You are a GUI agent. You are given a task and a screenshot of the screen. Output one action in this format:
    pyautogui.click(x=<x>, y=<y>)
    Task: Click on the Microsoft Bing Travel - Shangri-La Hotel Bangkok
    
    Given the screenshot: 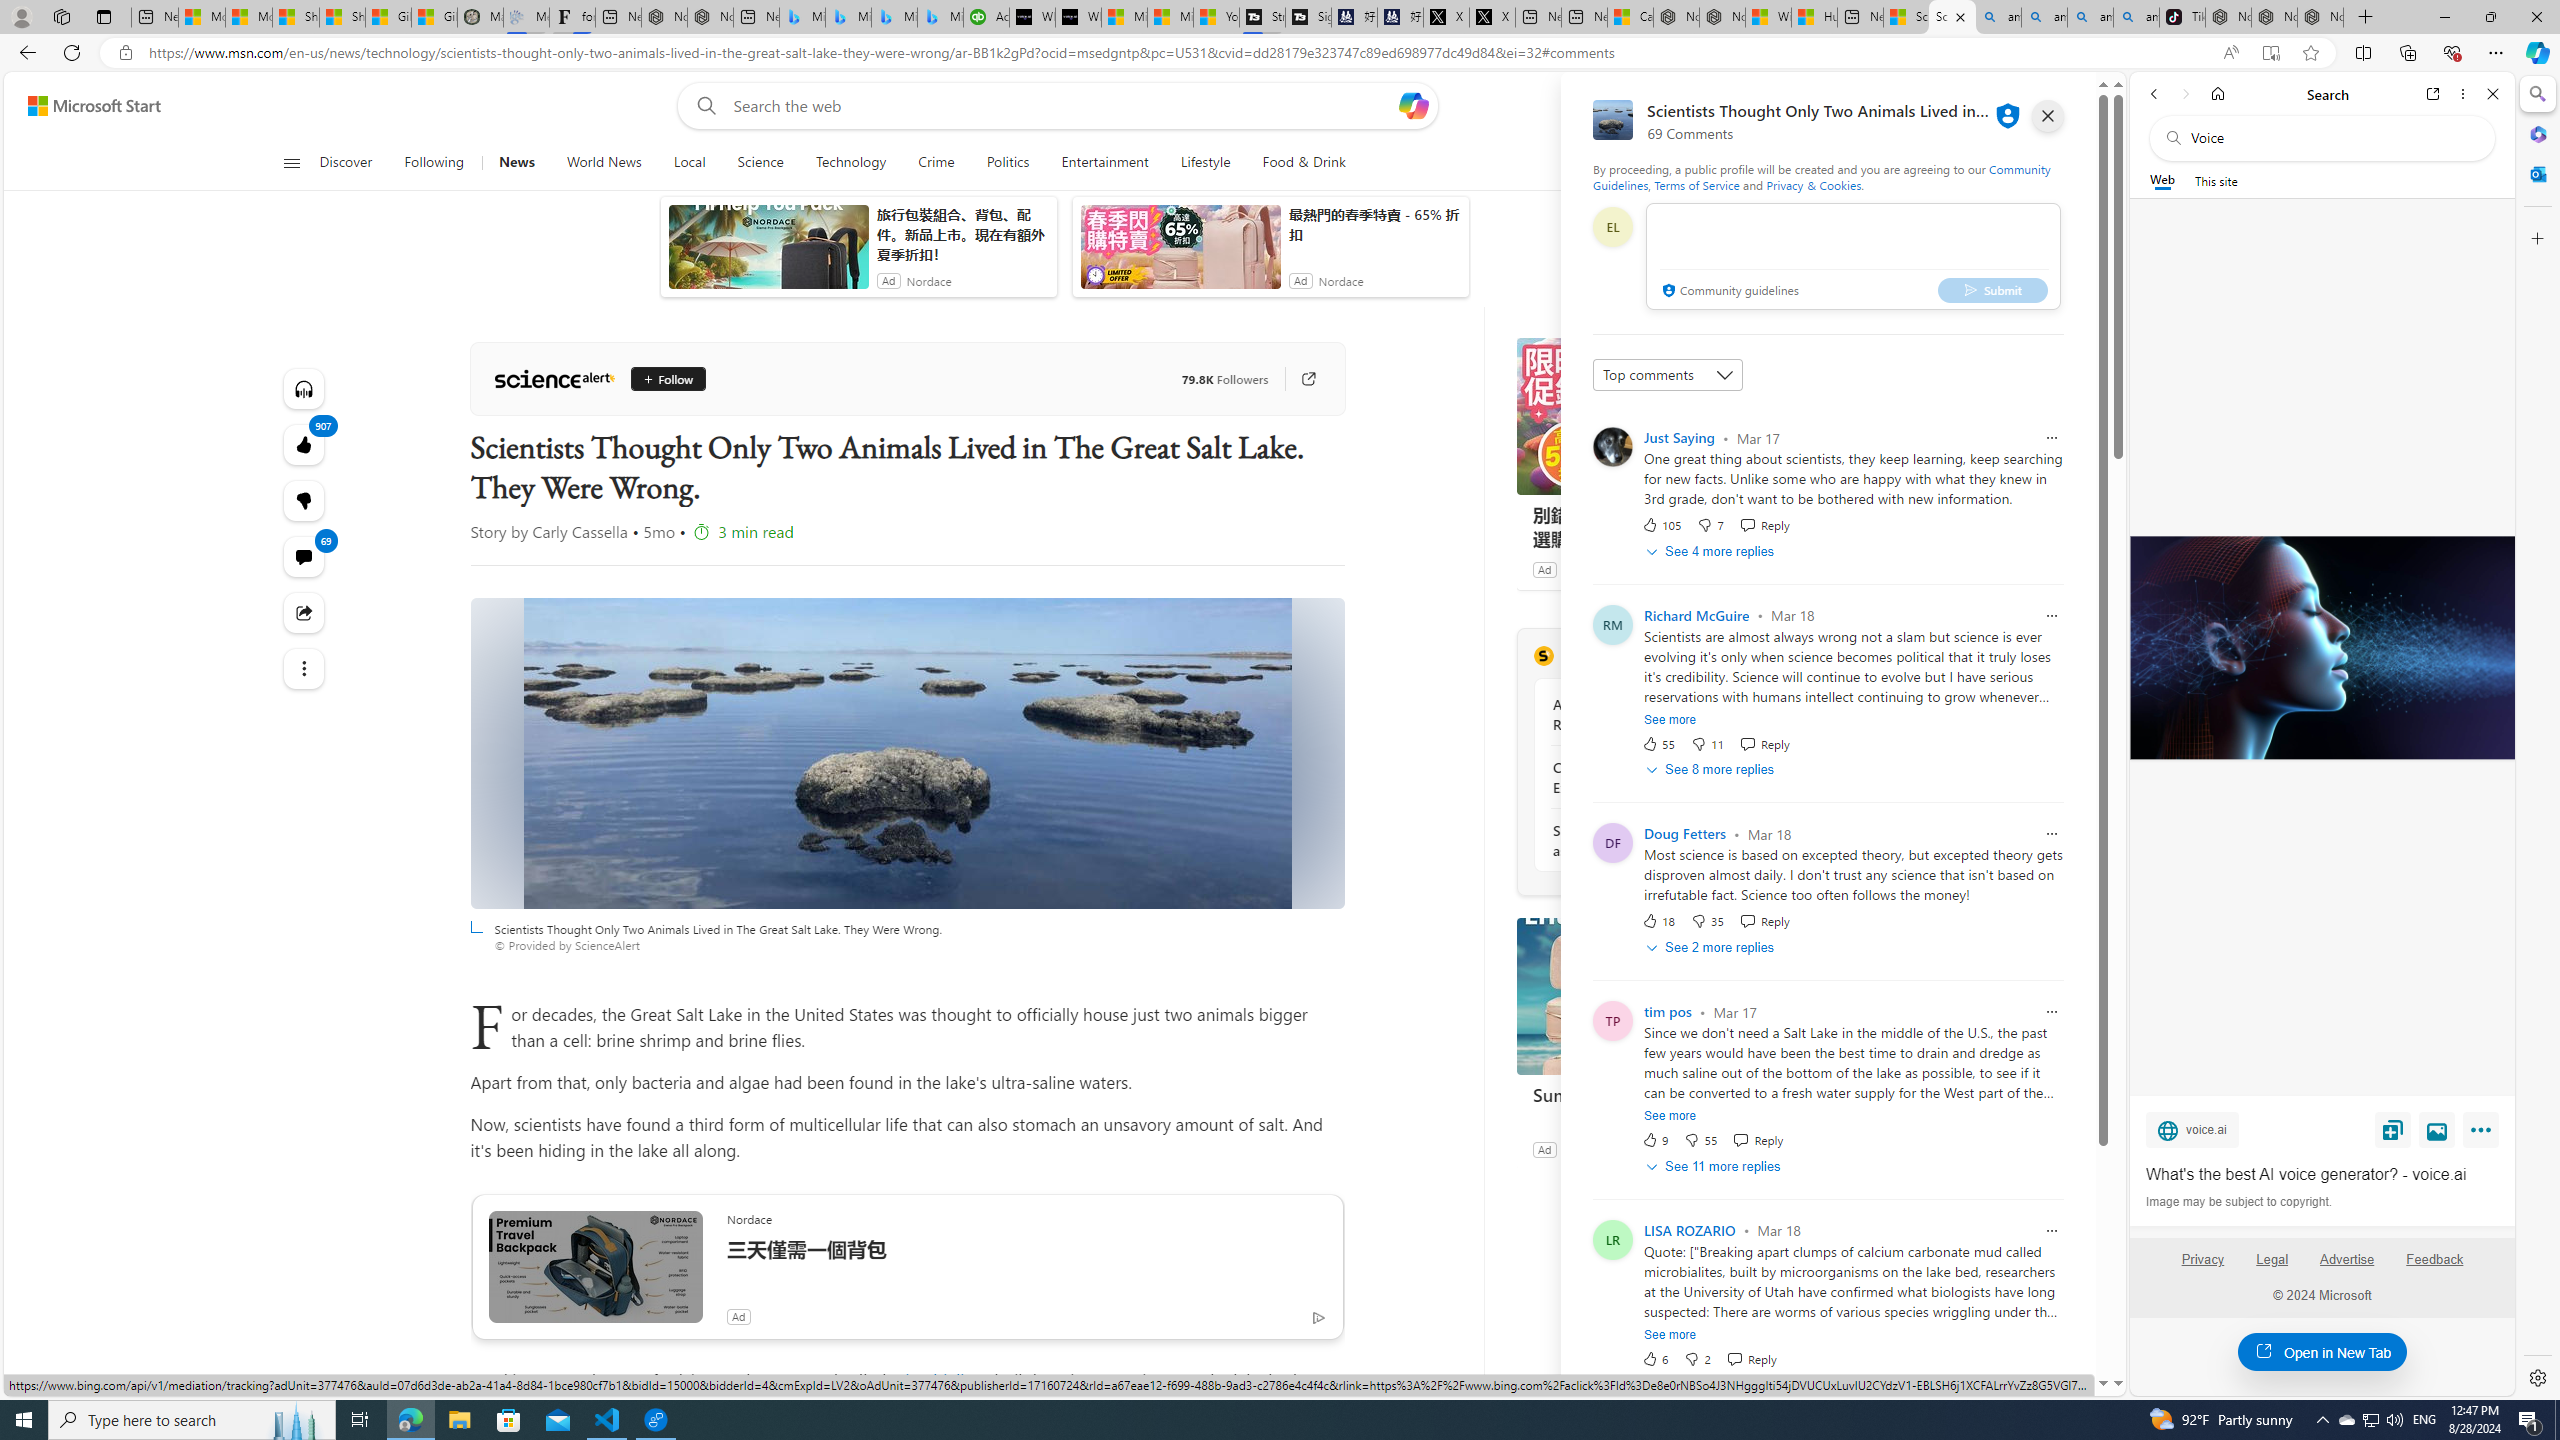 What is the action you would take?
    pyautogui.click(x=940, y=17)
    